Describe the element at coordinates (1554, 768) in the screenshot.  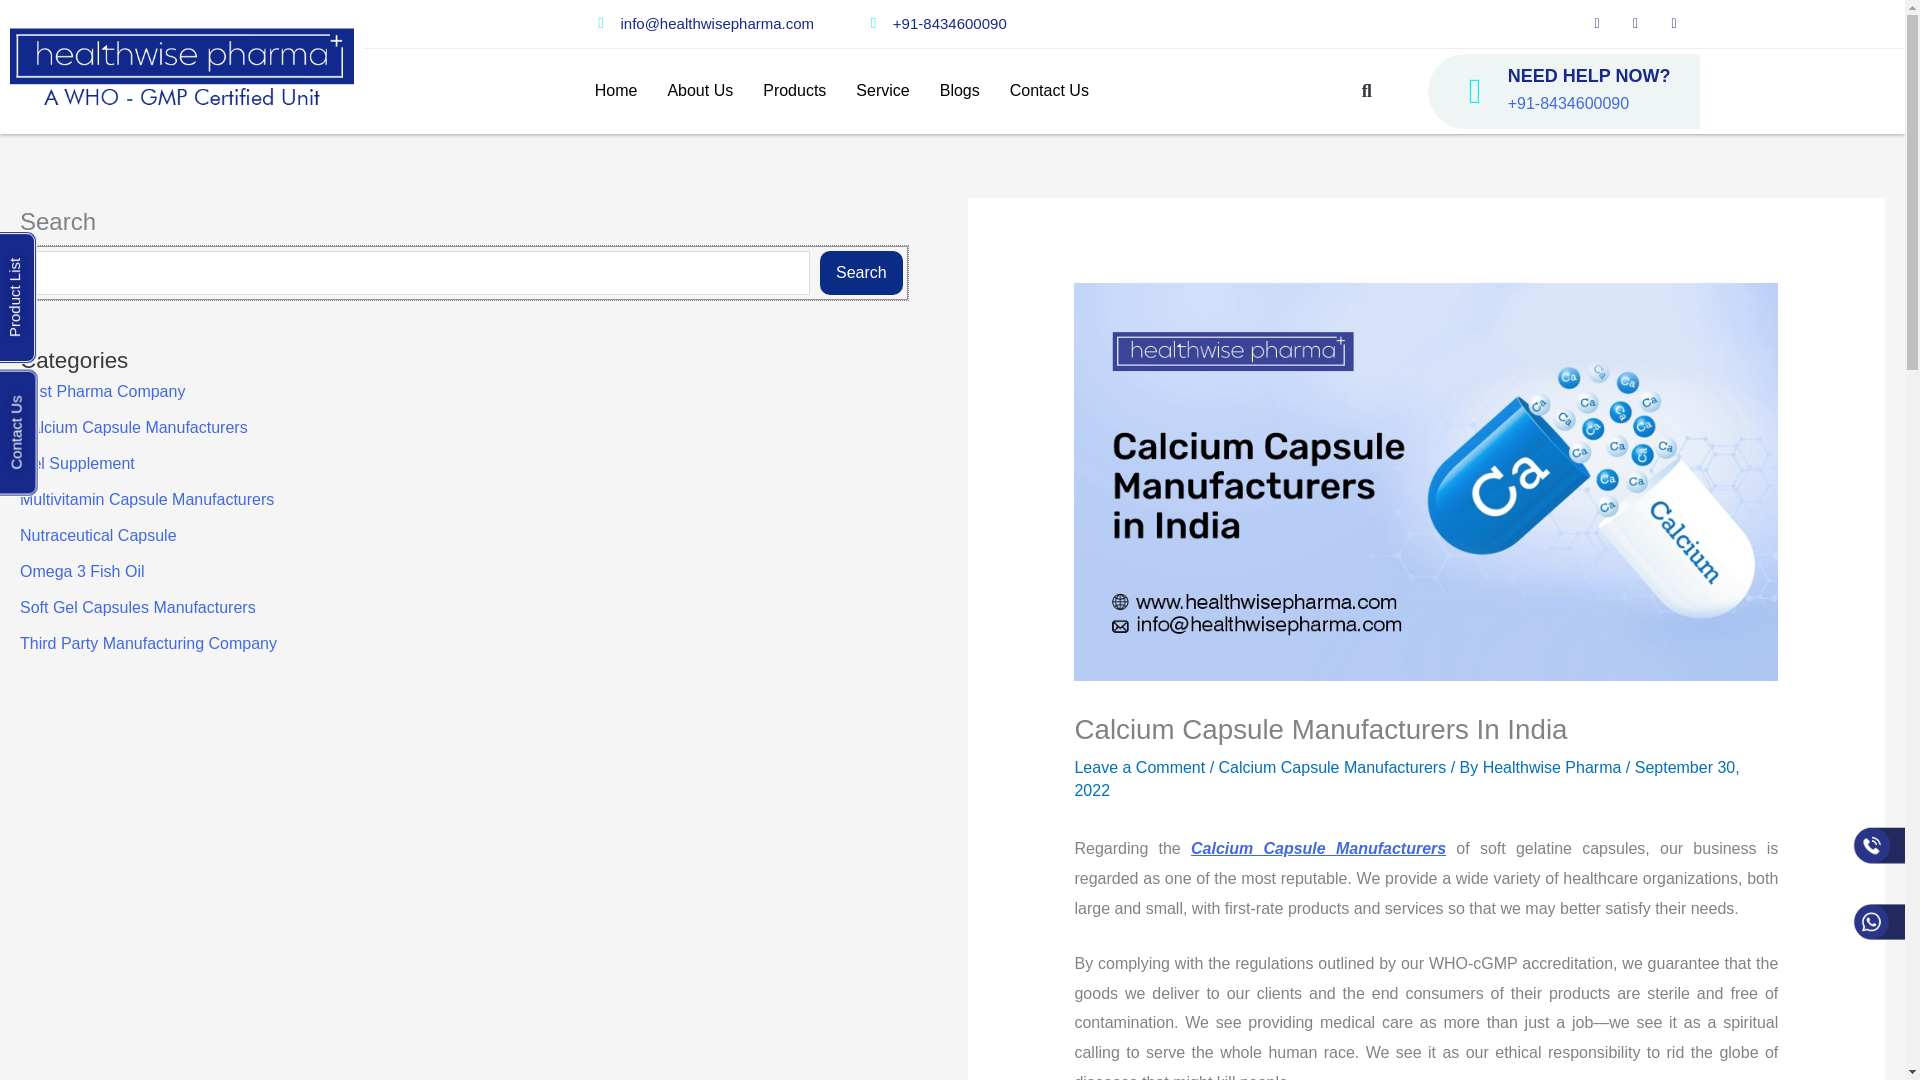
I see `View all posts by Healthwise Pharma` at that location.